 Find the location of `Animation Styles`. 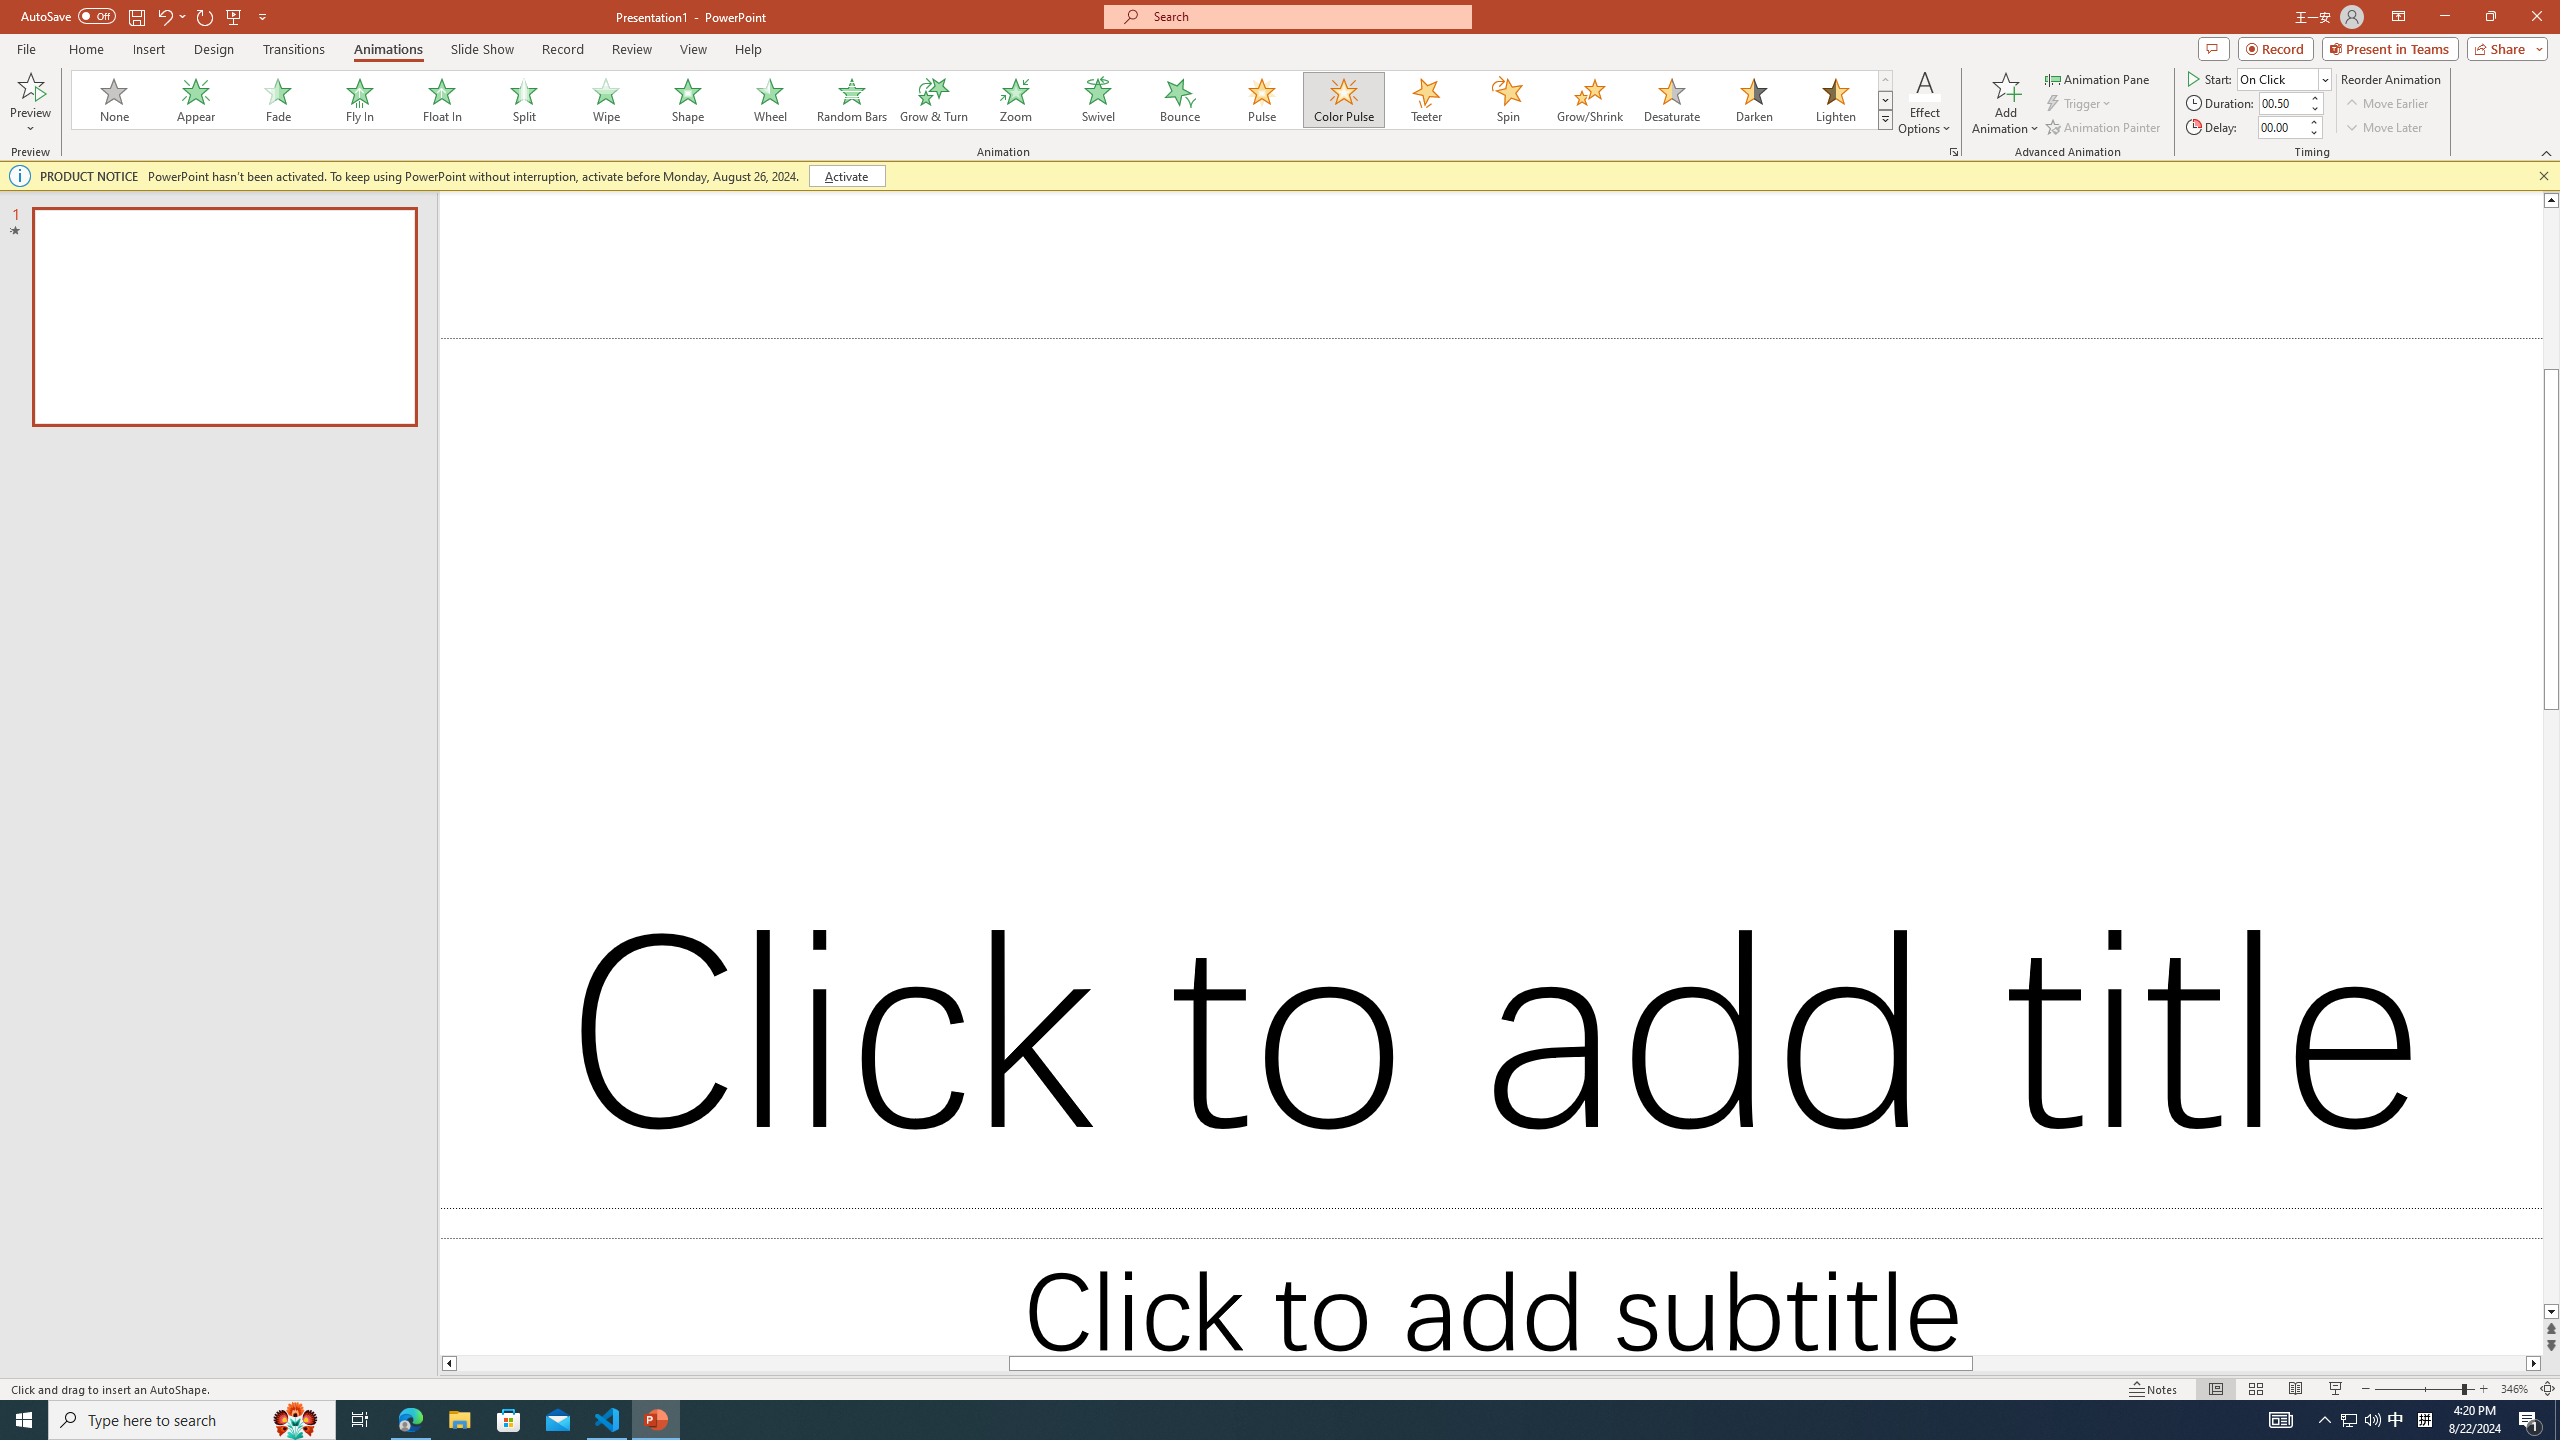

Animation Styles is located at coordinates (1885, 119).